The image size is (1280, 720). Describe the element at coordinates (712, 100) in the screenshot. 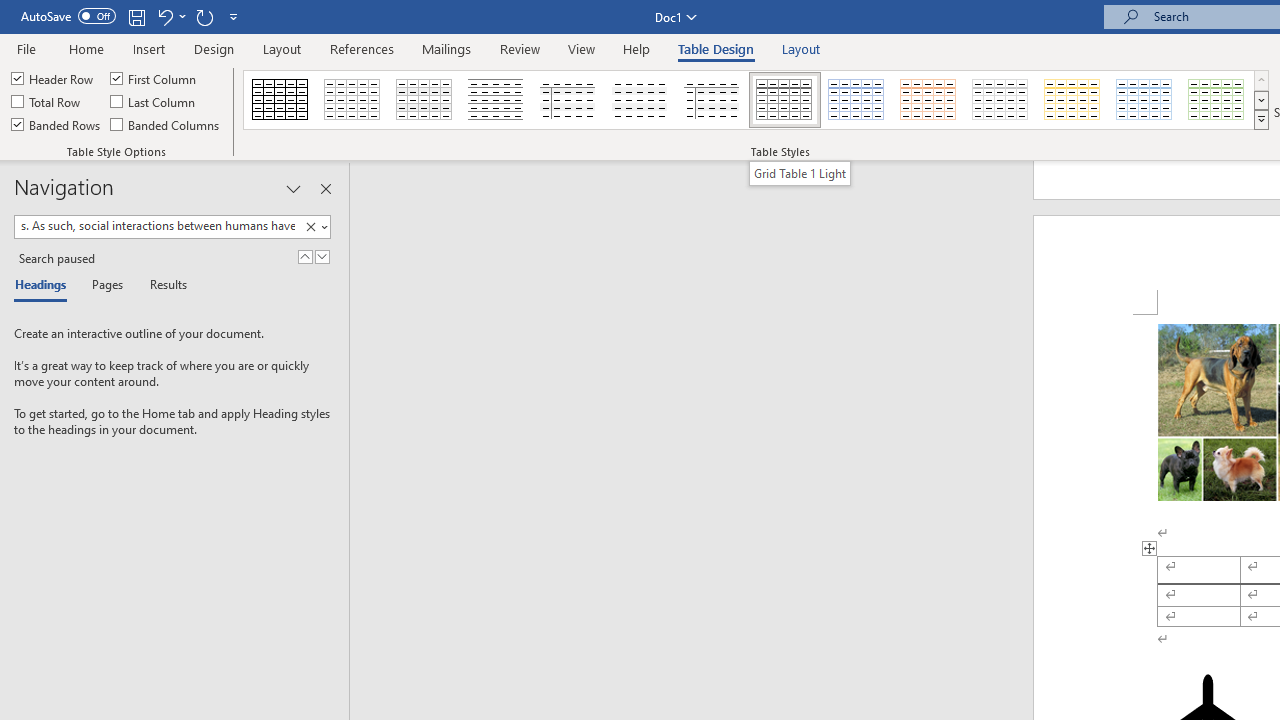

I see `Plain Table 5` at that location.